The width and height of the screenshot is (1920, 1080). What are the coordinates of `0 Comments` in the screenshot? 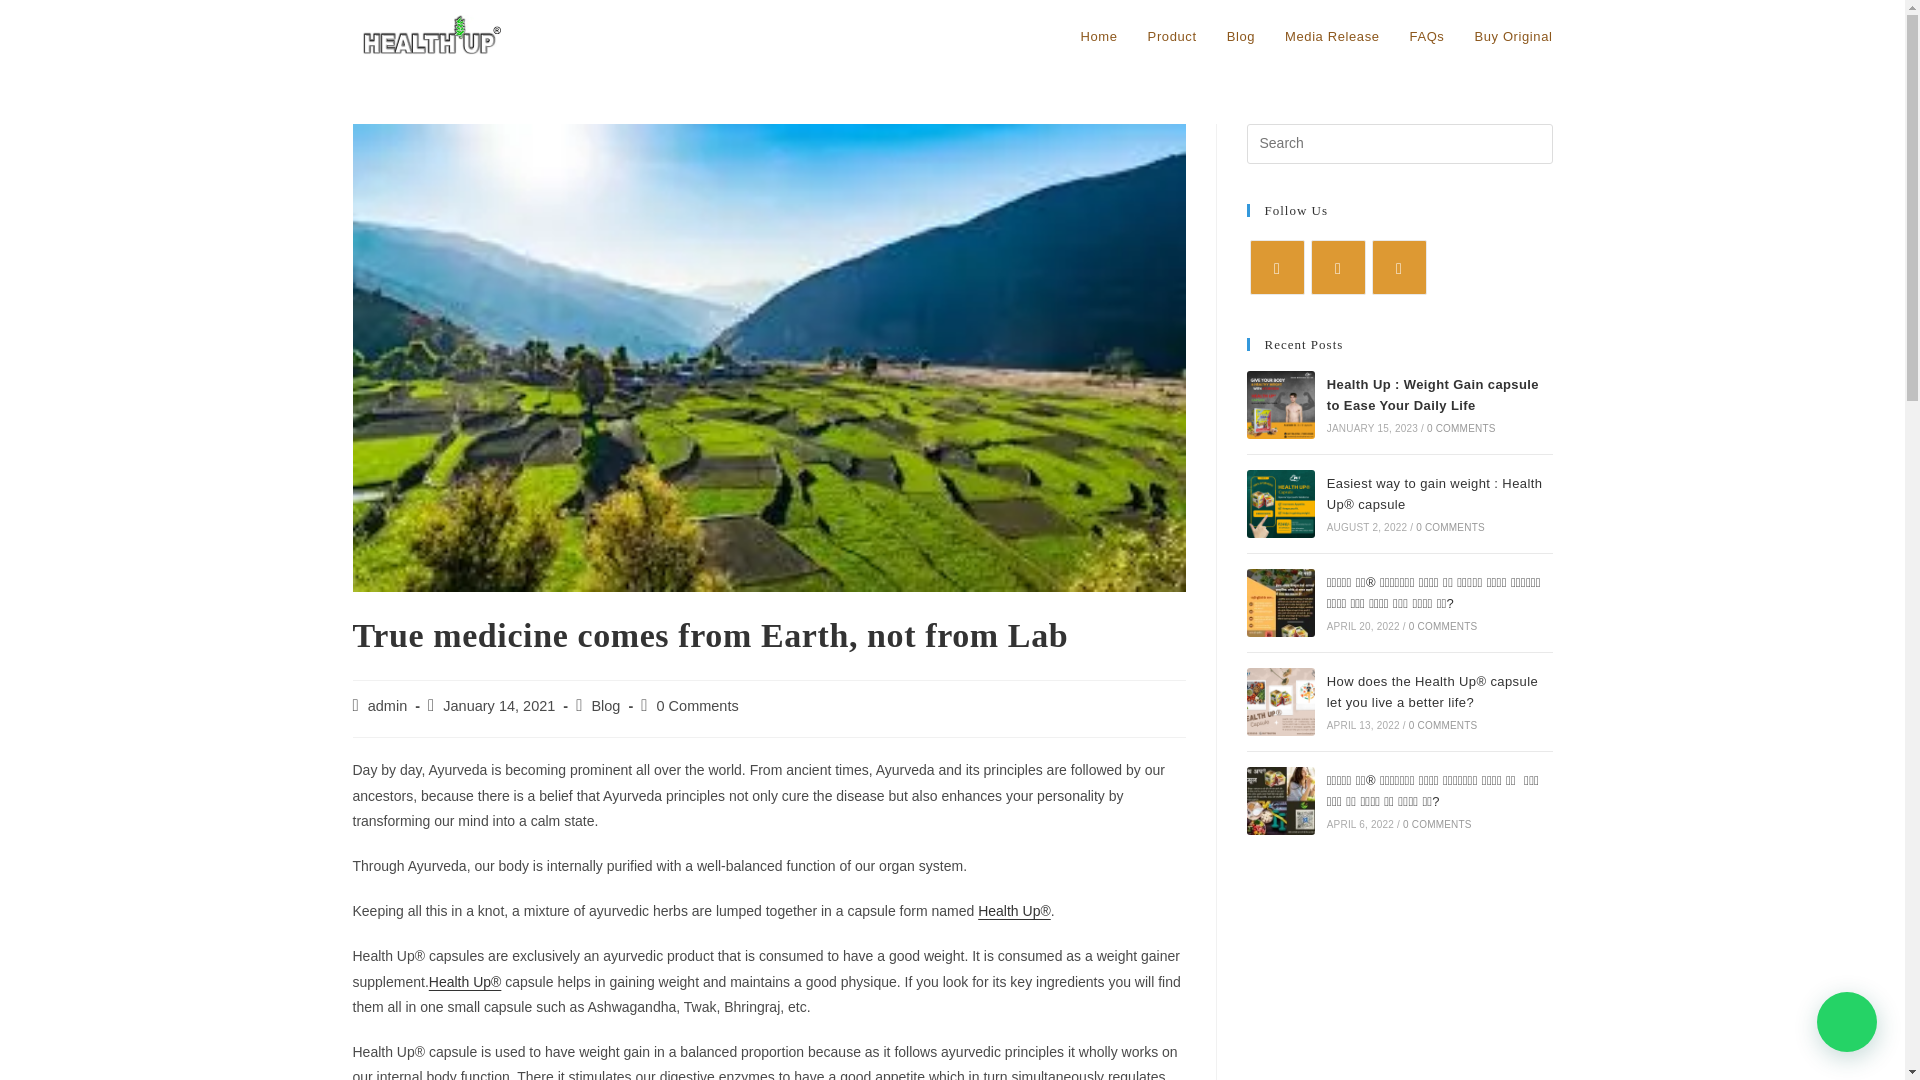 It's located at (696, 705).